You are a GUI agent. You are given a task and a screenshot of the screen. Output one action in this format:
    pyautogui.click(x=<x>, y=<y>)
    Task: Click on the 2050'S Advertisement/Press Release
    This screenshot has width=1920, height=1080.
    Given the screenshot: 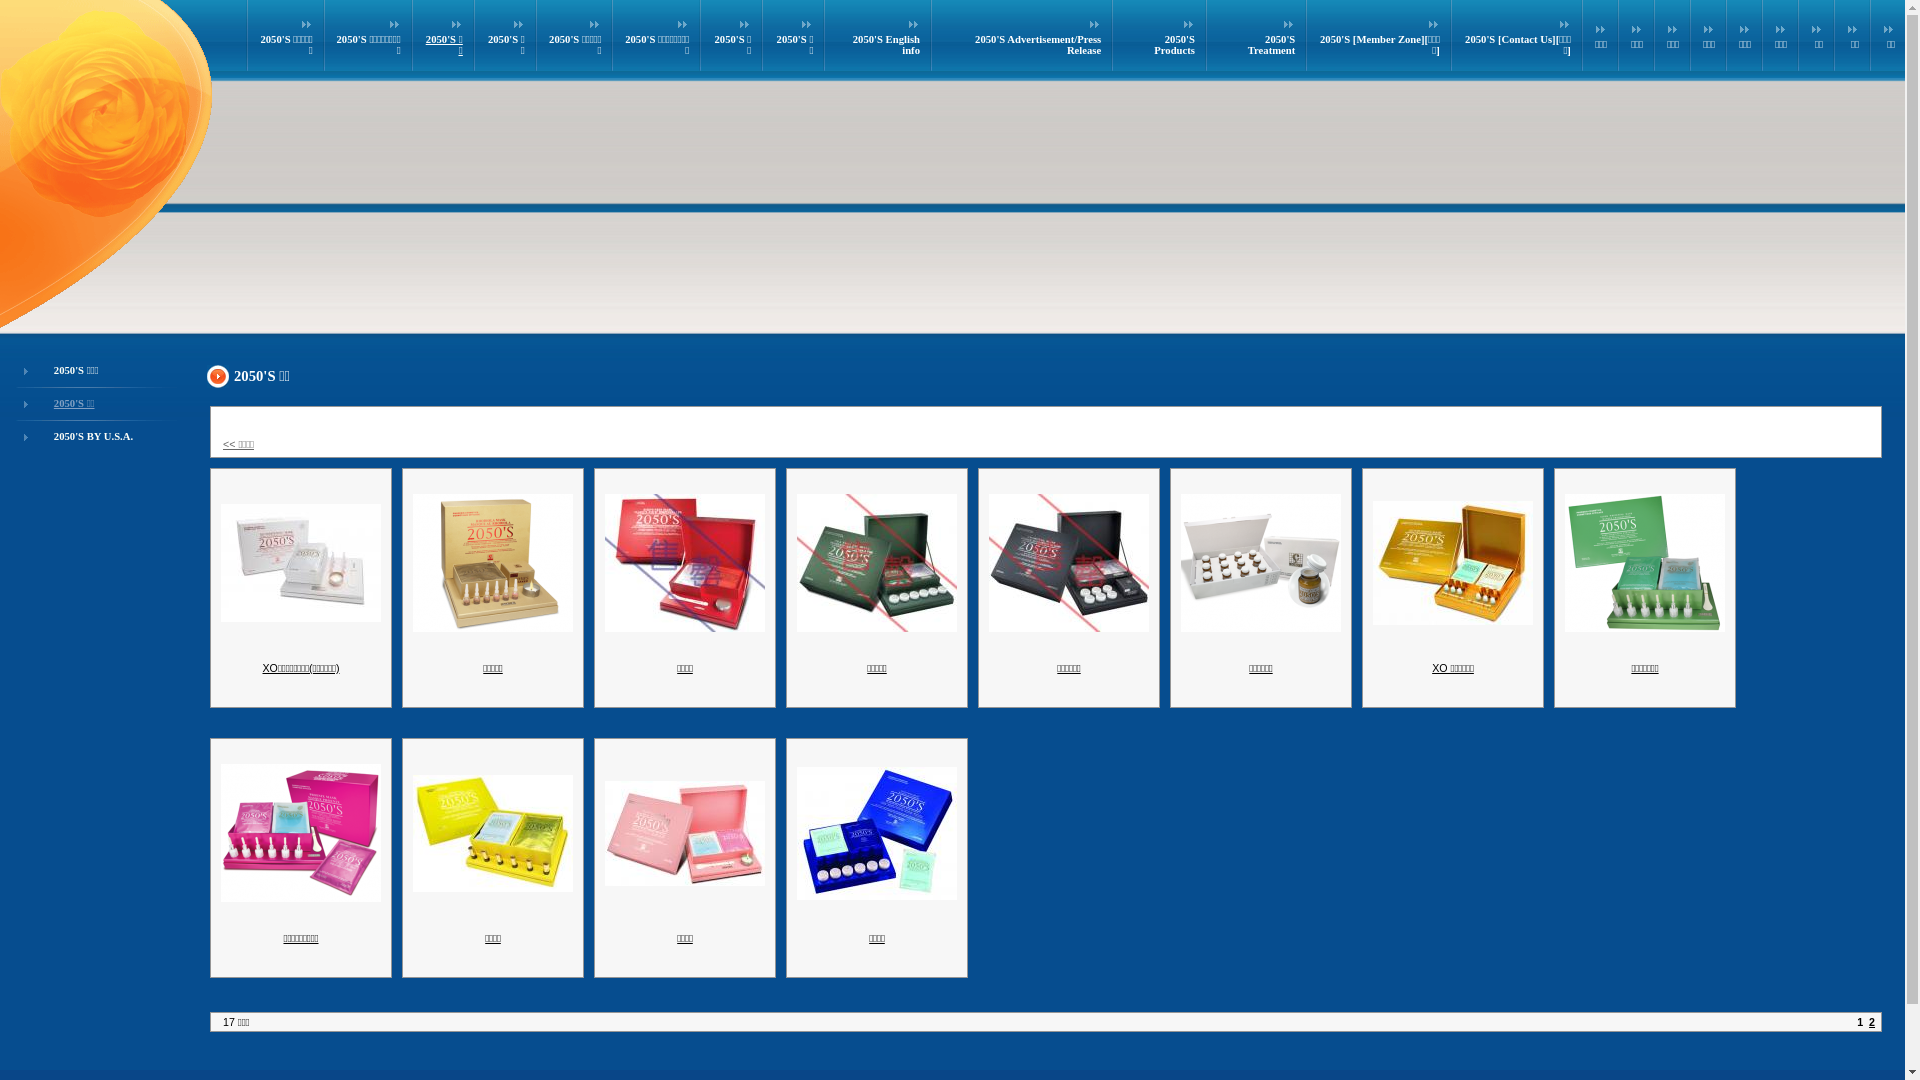 What is the action you would take?
    pyautogui.click(x=1038, y=45)
    